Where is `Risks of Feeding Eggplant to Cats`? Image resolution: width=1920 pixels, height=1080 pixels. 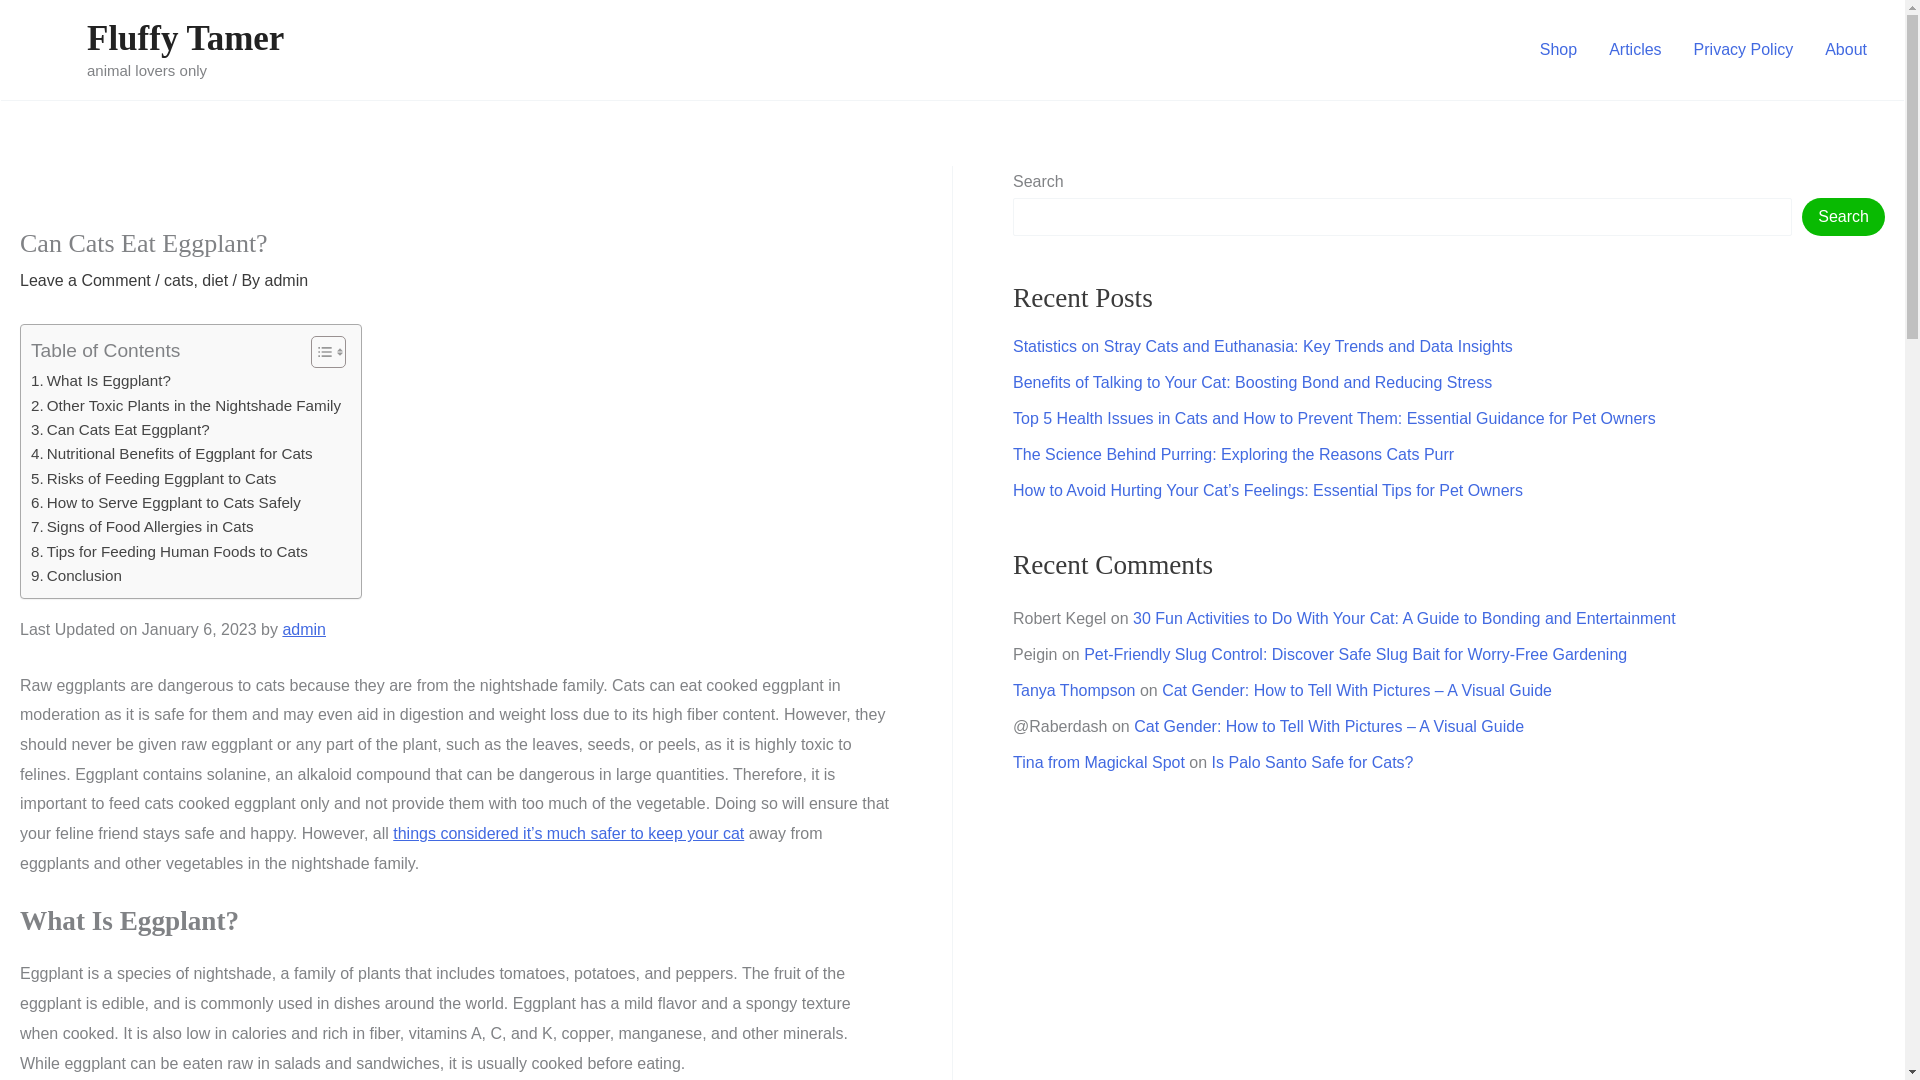
Risks of Feeding Eggplant to Cats is located at coordinates (153, 478).